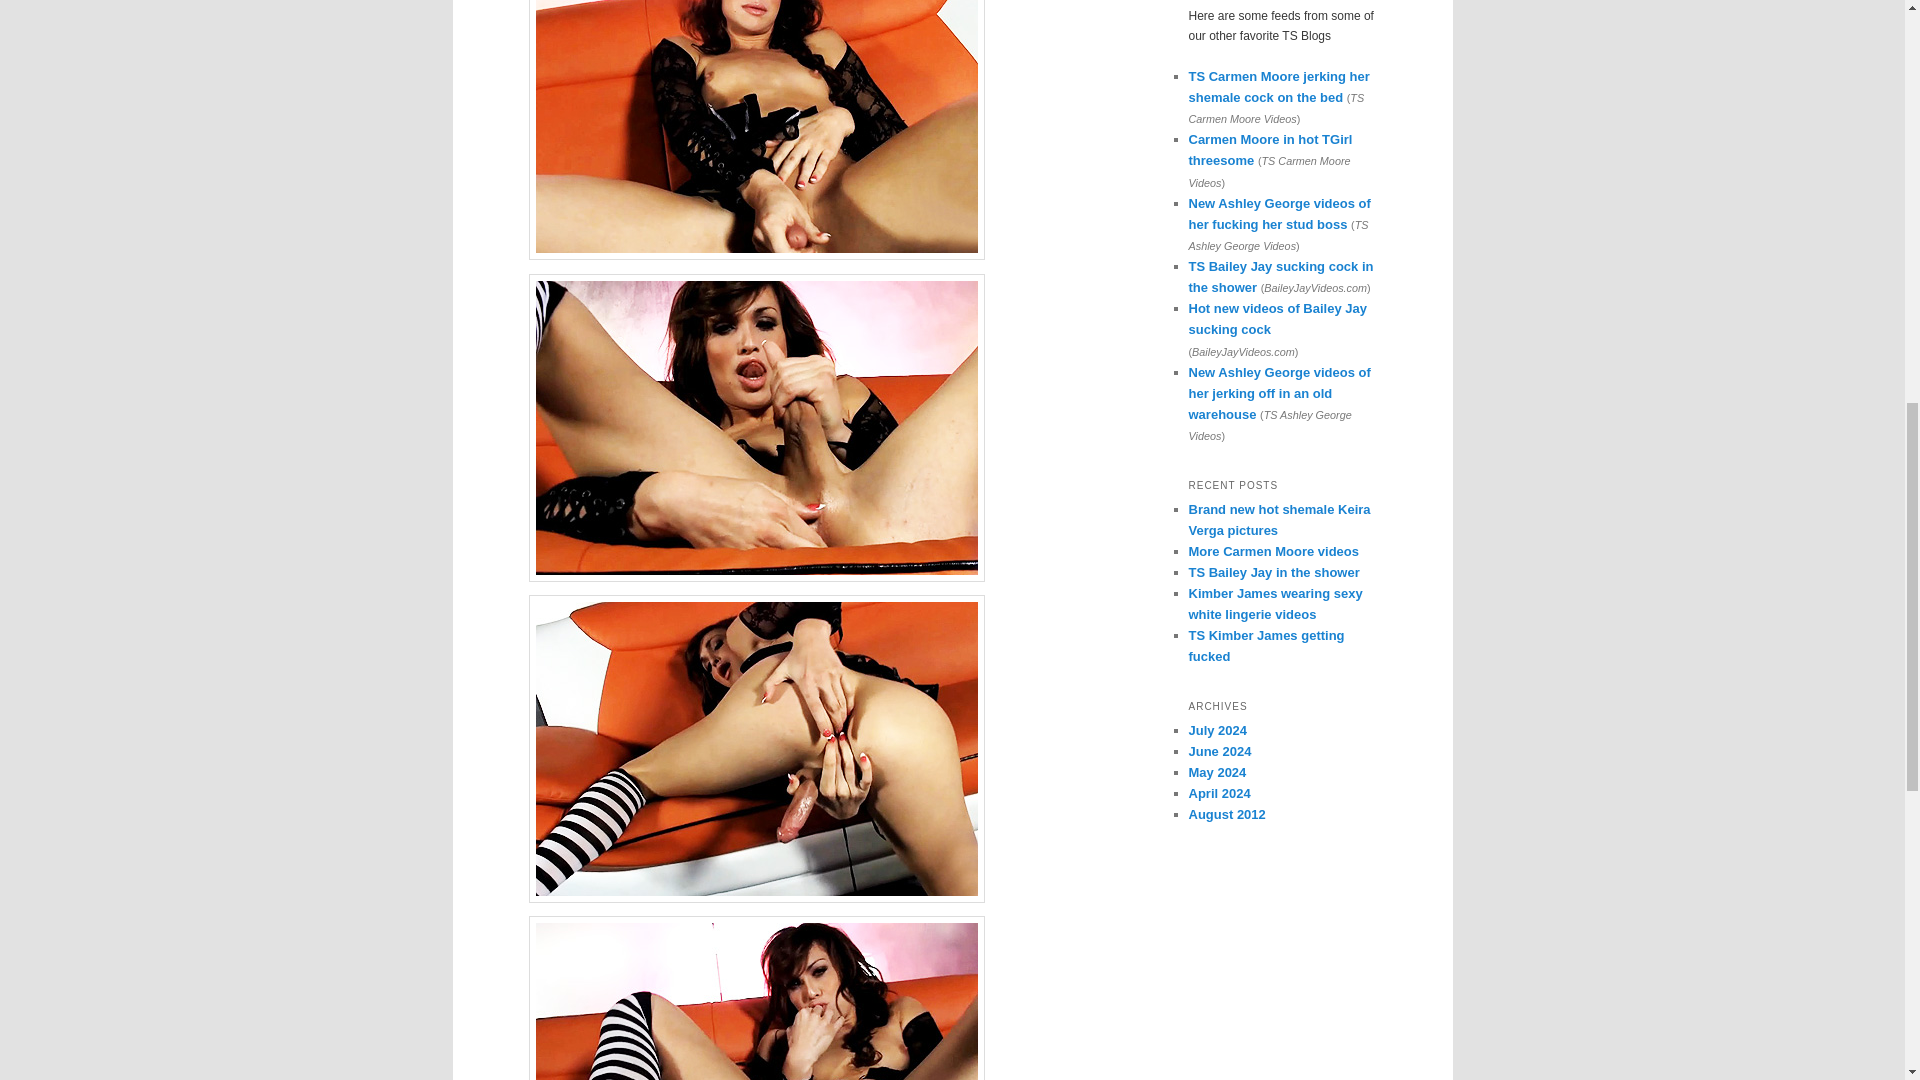 This screenshot has height=1080, width=1920. What do you see at coordinates (756, 130) in the screenshot?
I see `ts jonelle brooks jerking her shemale cock` at bounding box center [756, 130].